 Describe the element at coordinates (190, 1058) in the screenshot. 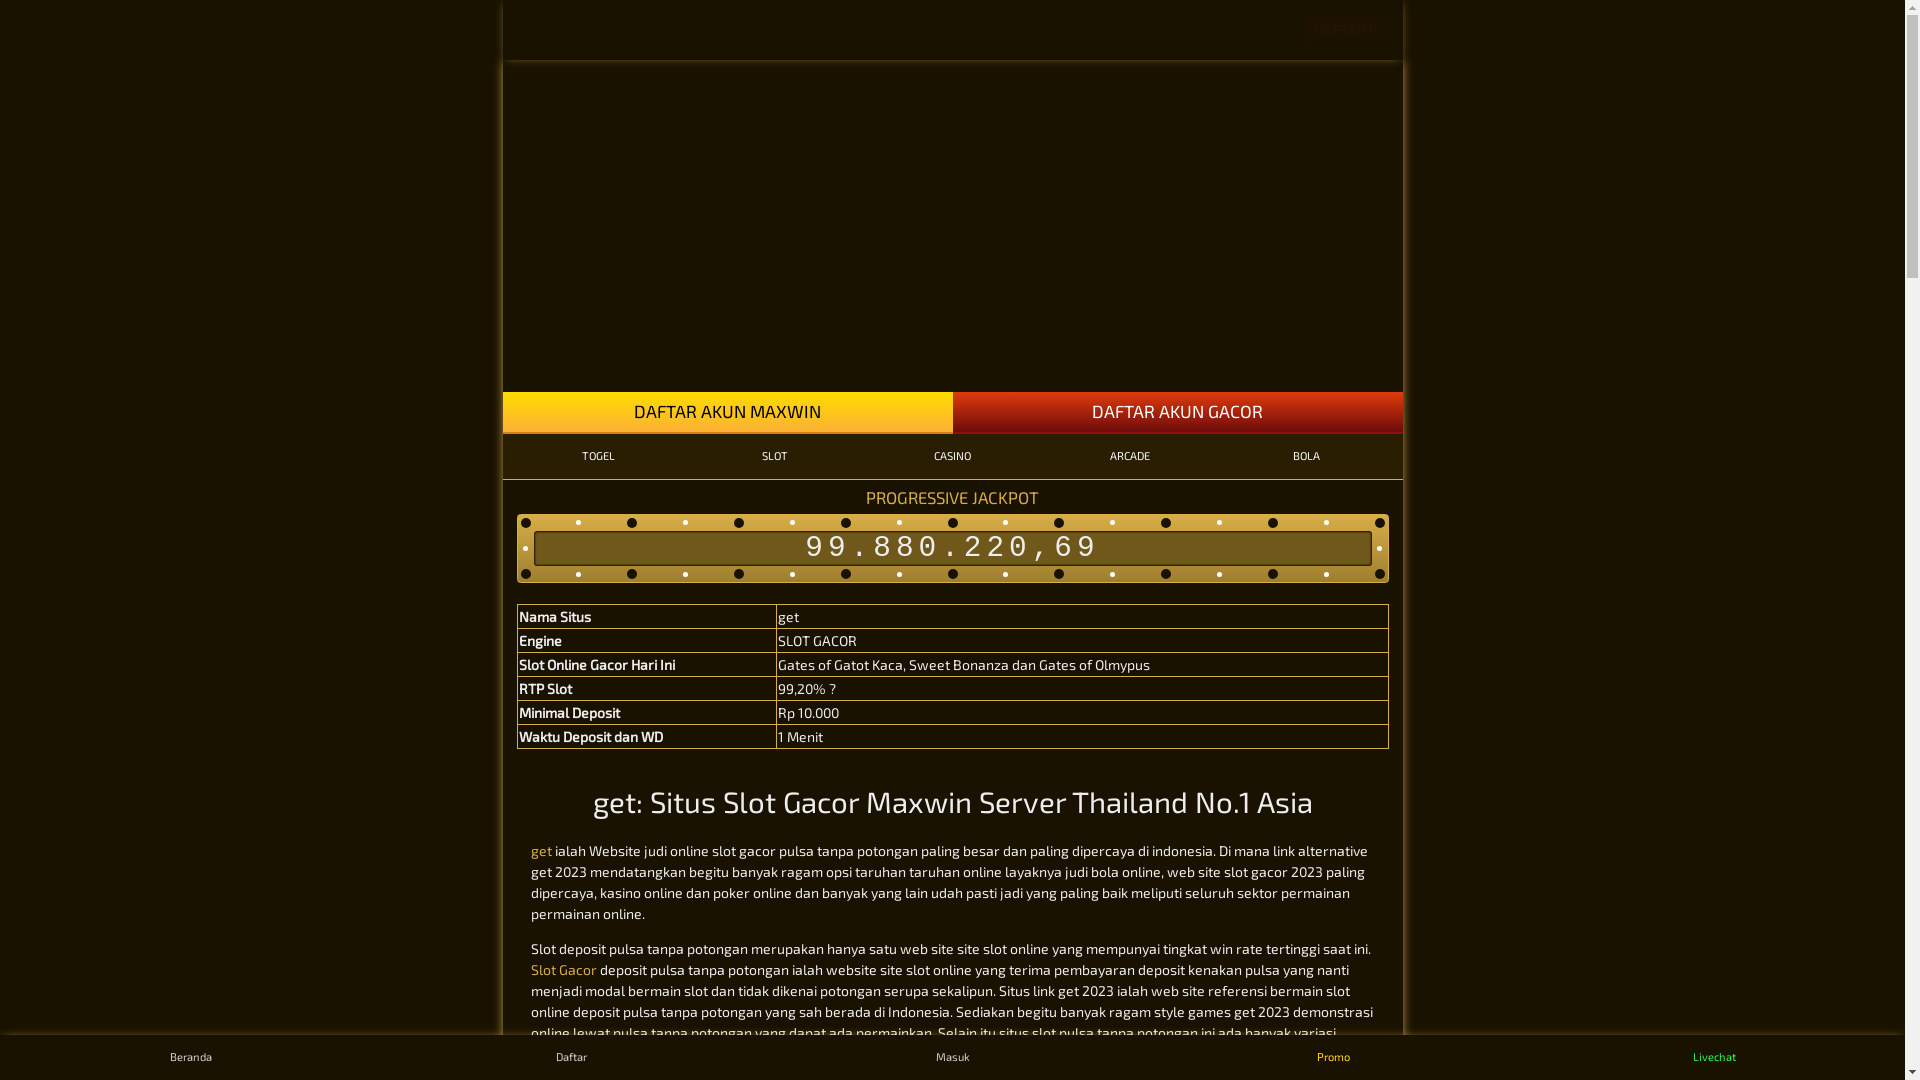

I see `Beranda` at that location.